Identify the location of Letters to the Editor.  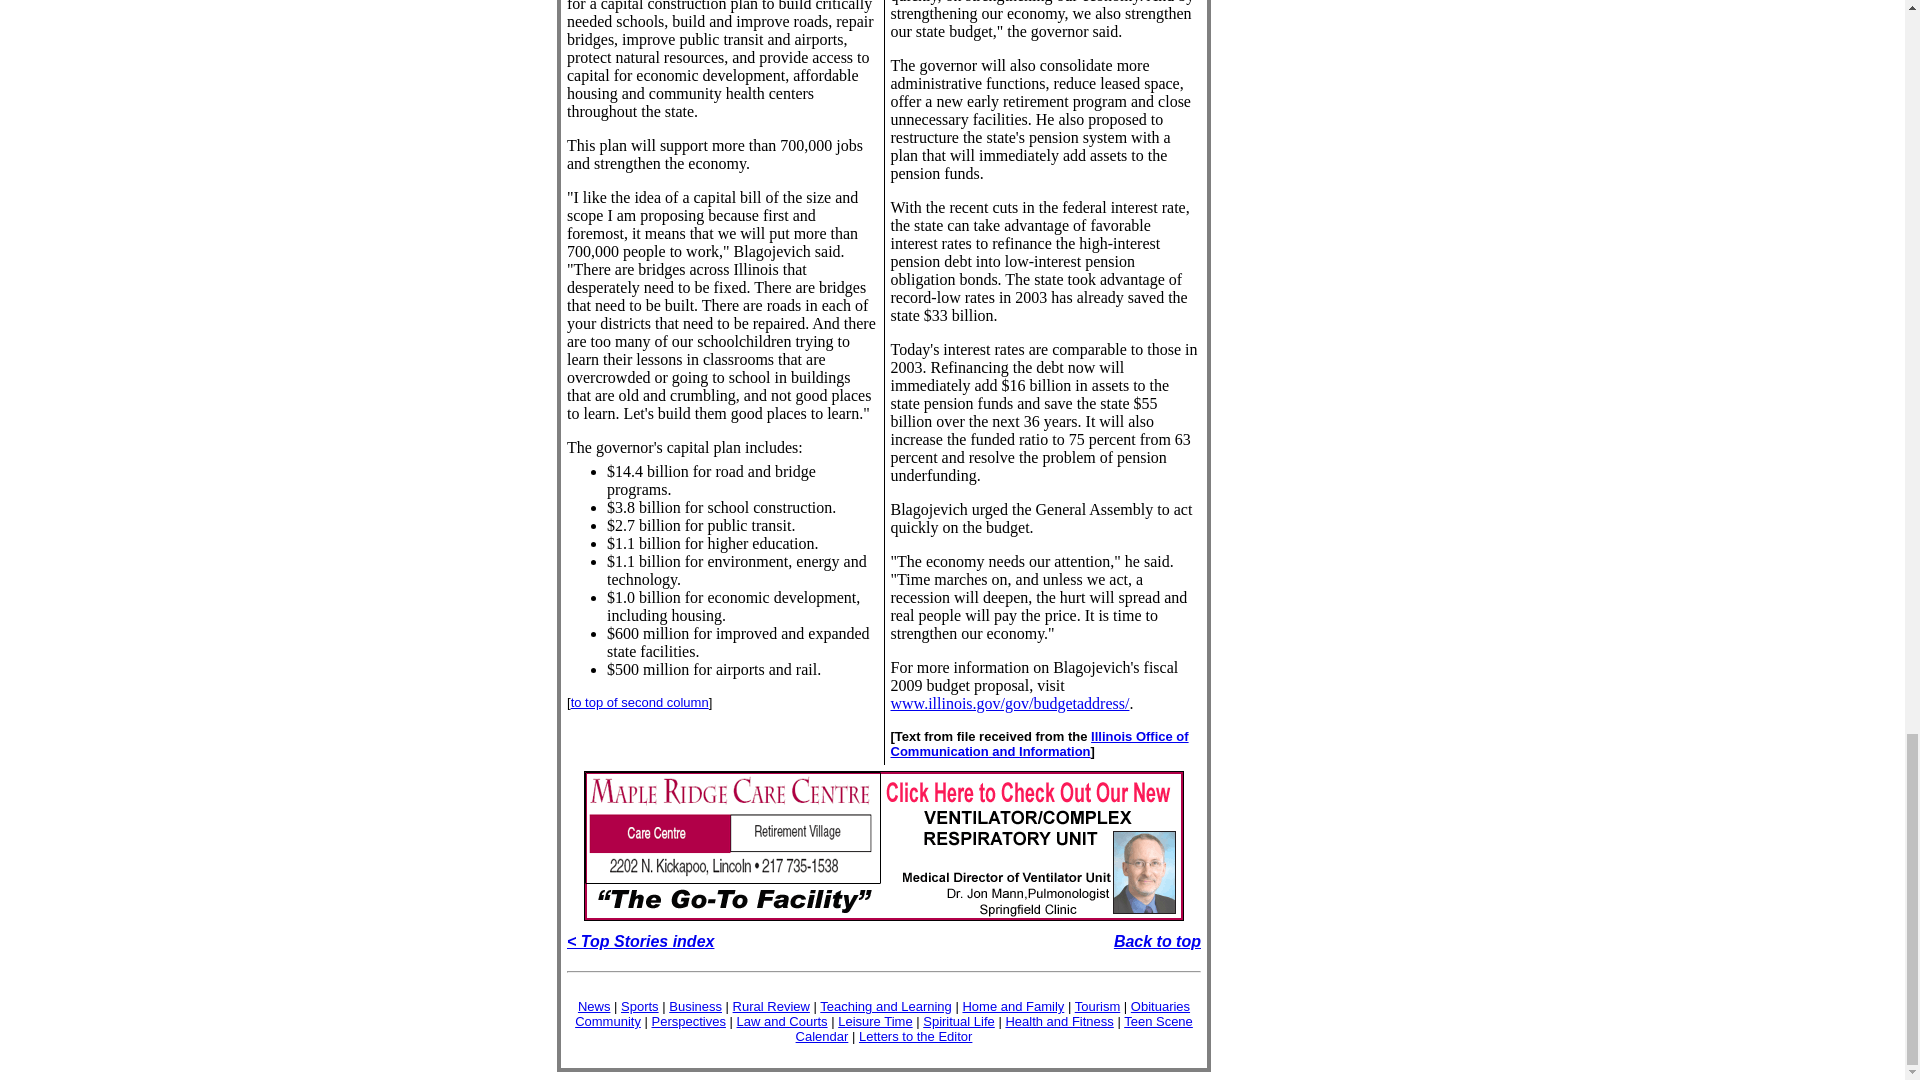
(914, 1036).